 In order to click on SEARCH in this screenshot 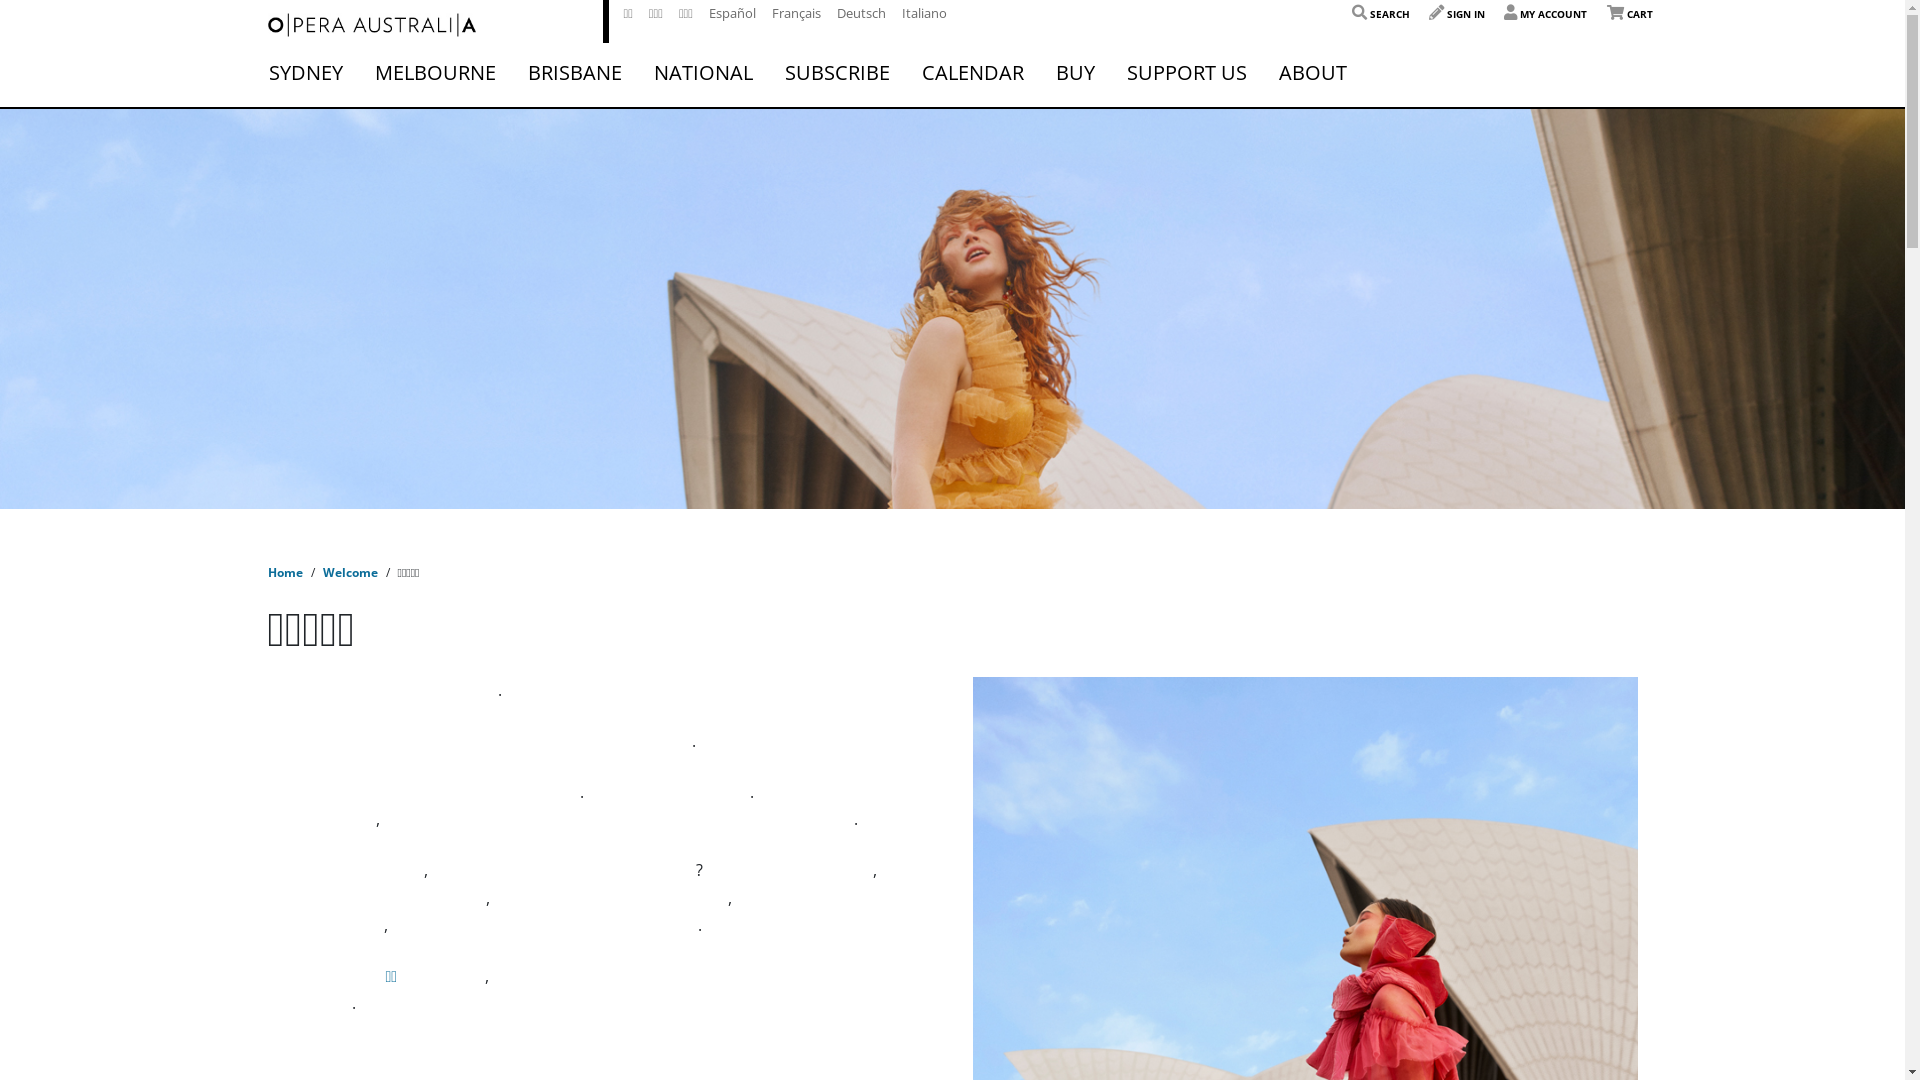, I will do `click(1381, 14)`.